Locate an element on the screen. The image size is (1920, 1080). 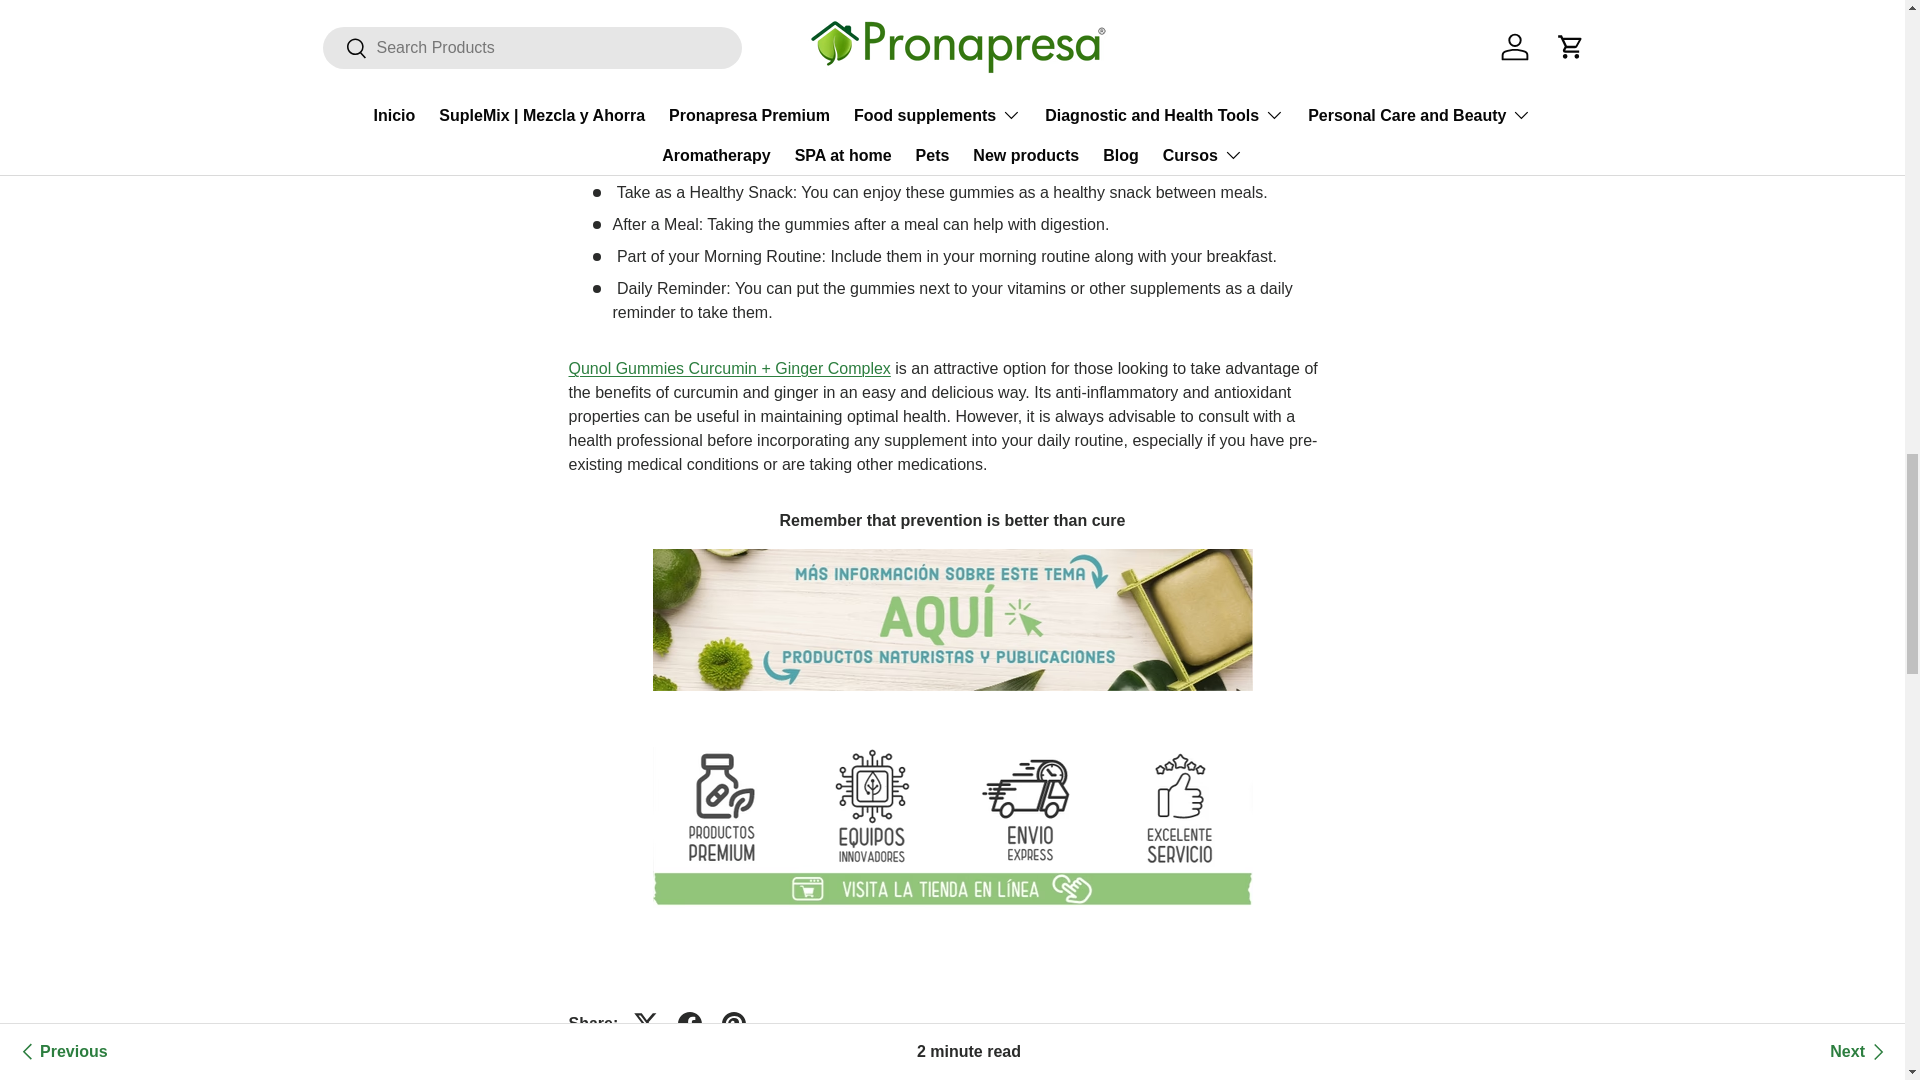
Pin on Pinterest is located at coordinates (734, 1024).